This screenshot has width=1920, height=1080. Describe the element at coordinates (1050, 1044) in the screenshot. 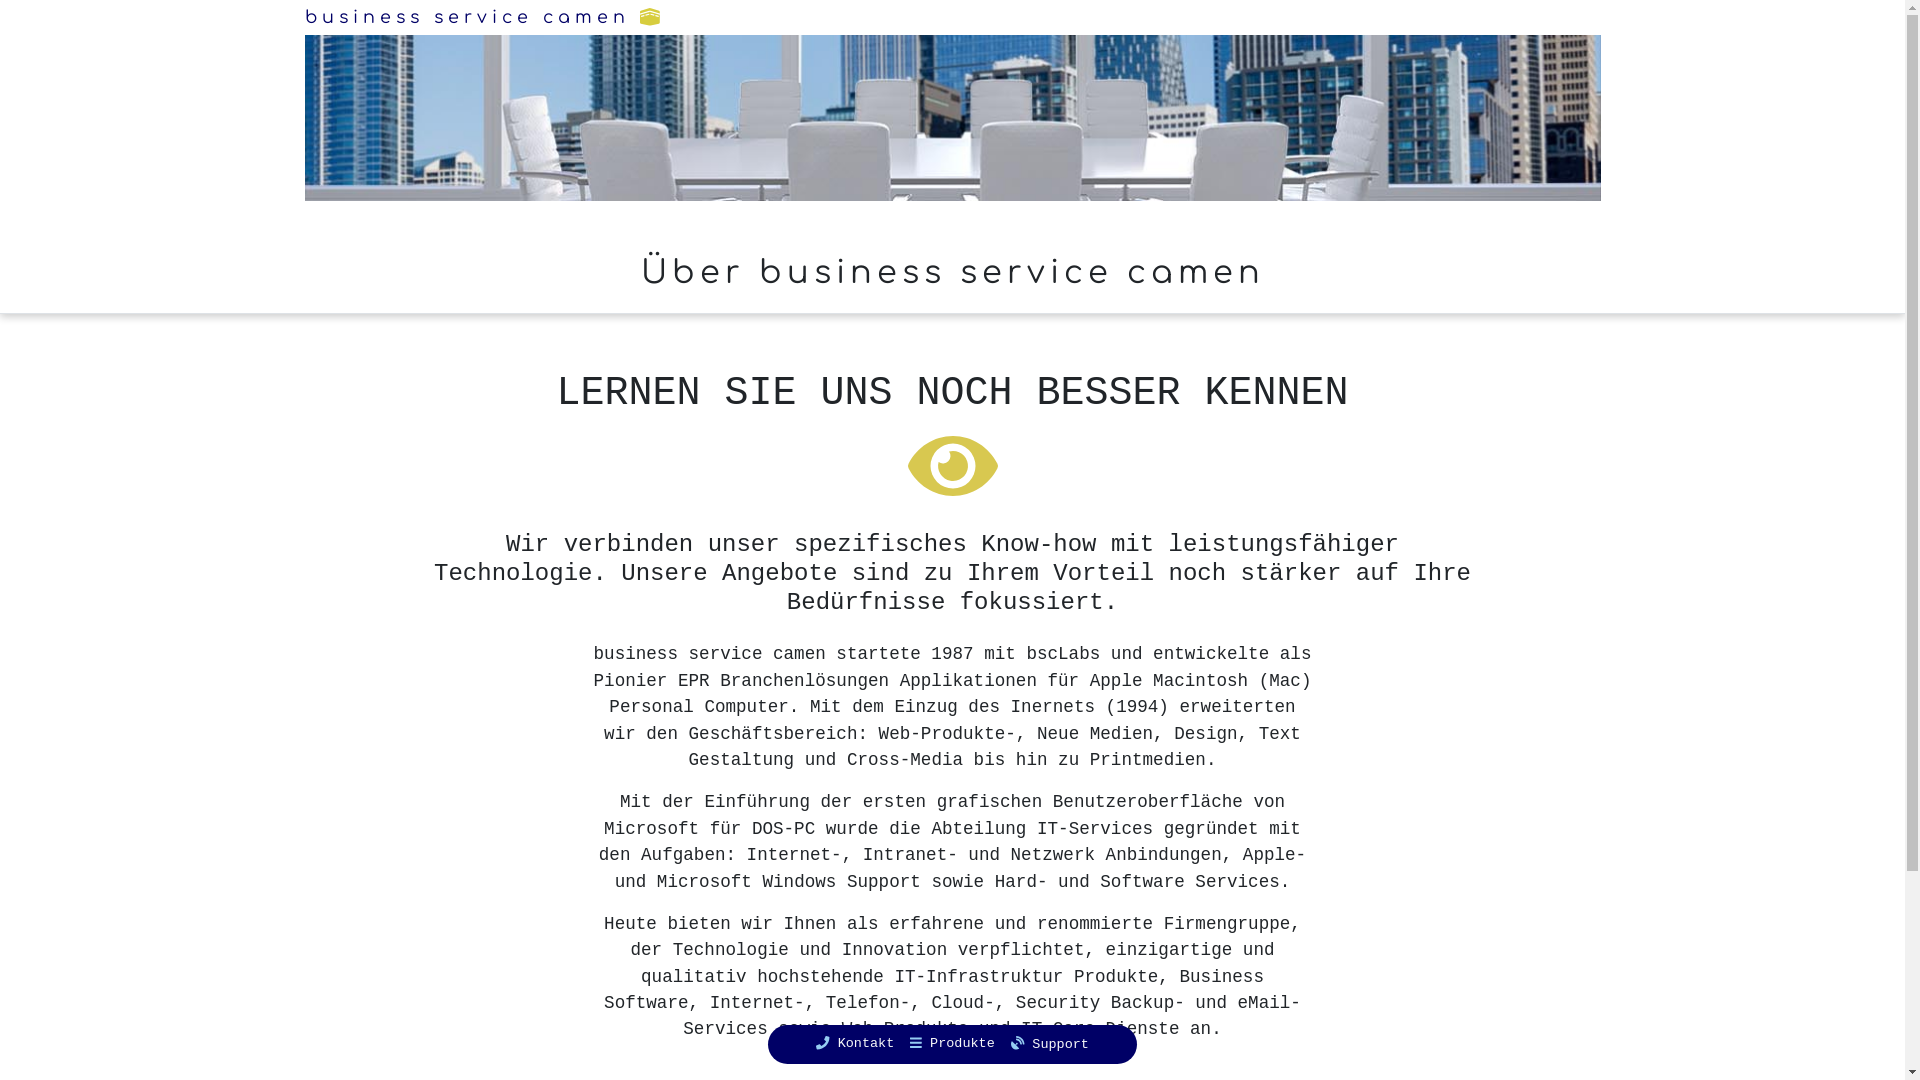

I see `Support` at that location.